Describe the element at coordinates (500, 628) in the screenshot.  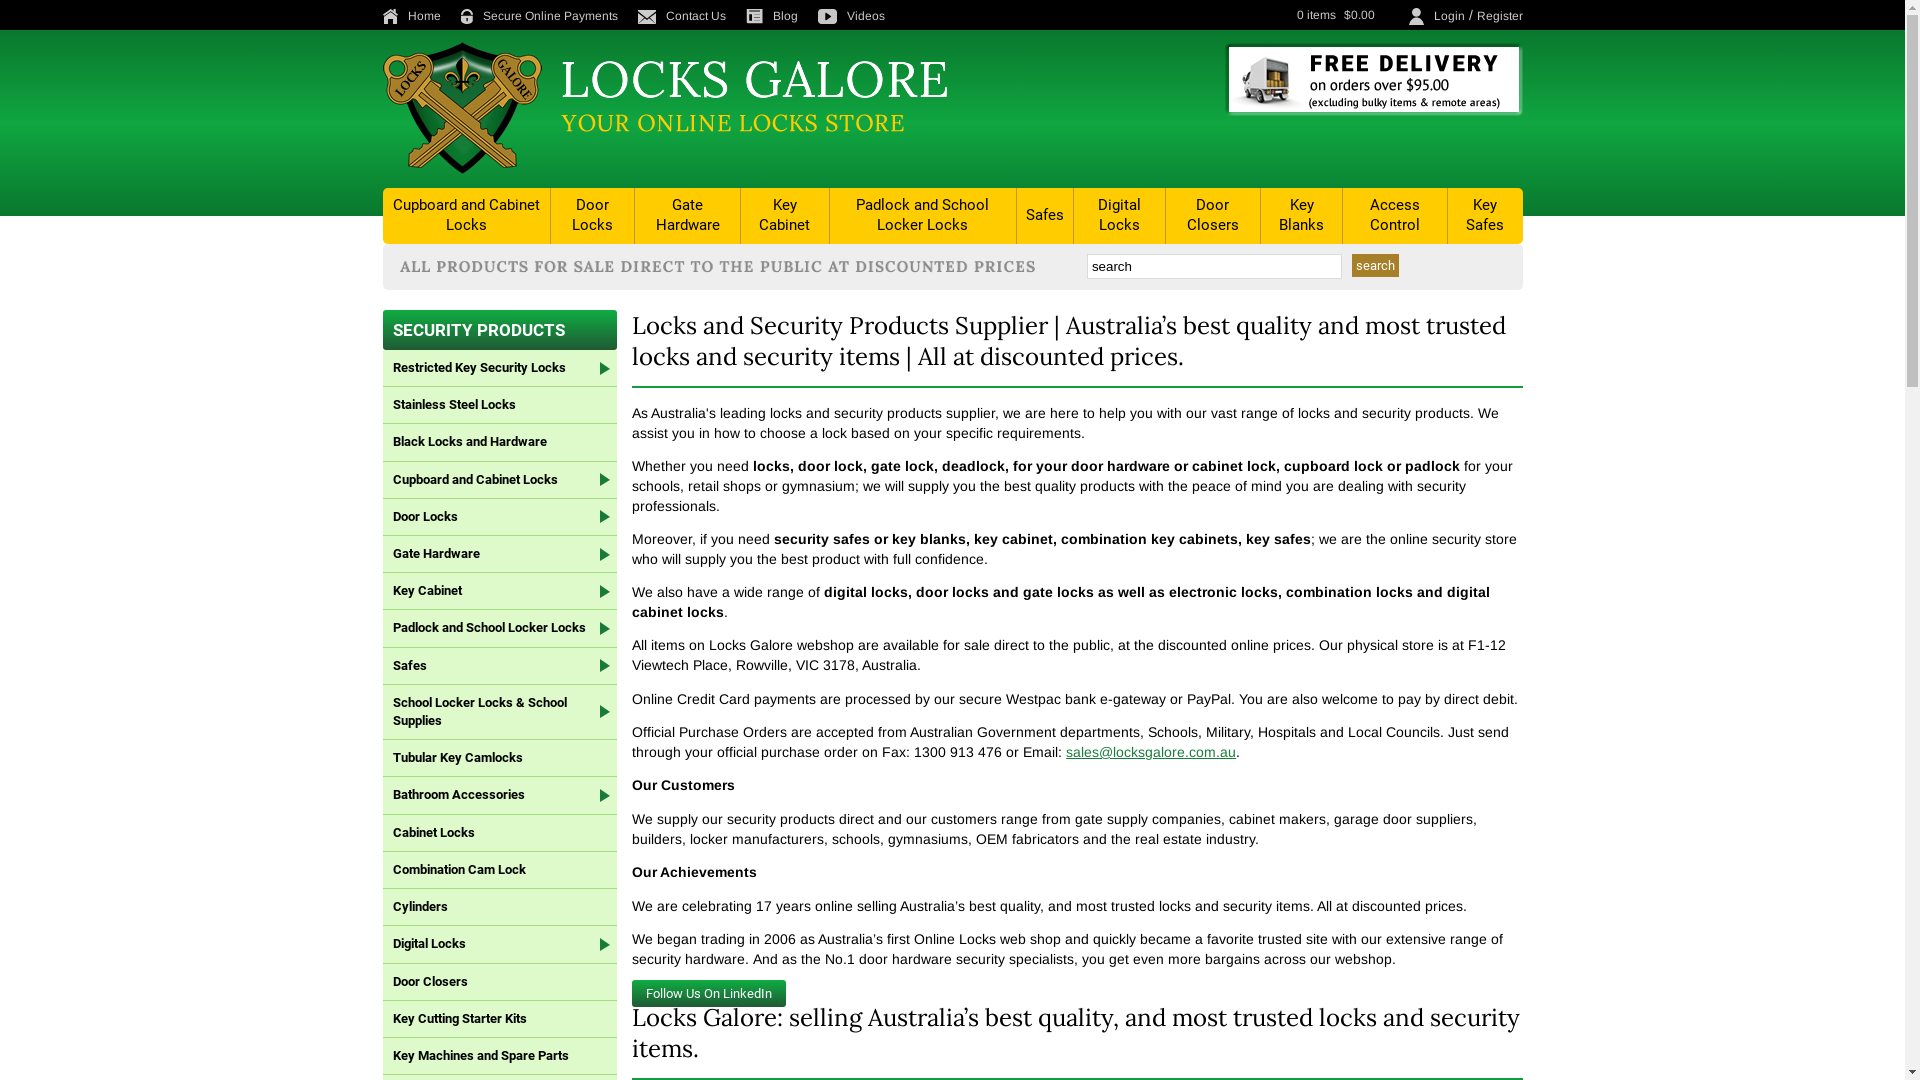
I see `Padlock and School Locker Locks` at that location.